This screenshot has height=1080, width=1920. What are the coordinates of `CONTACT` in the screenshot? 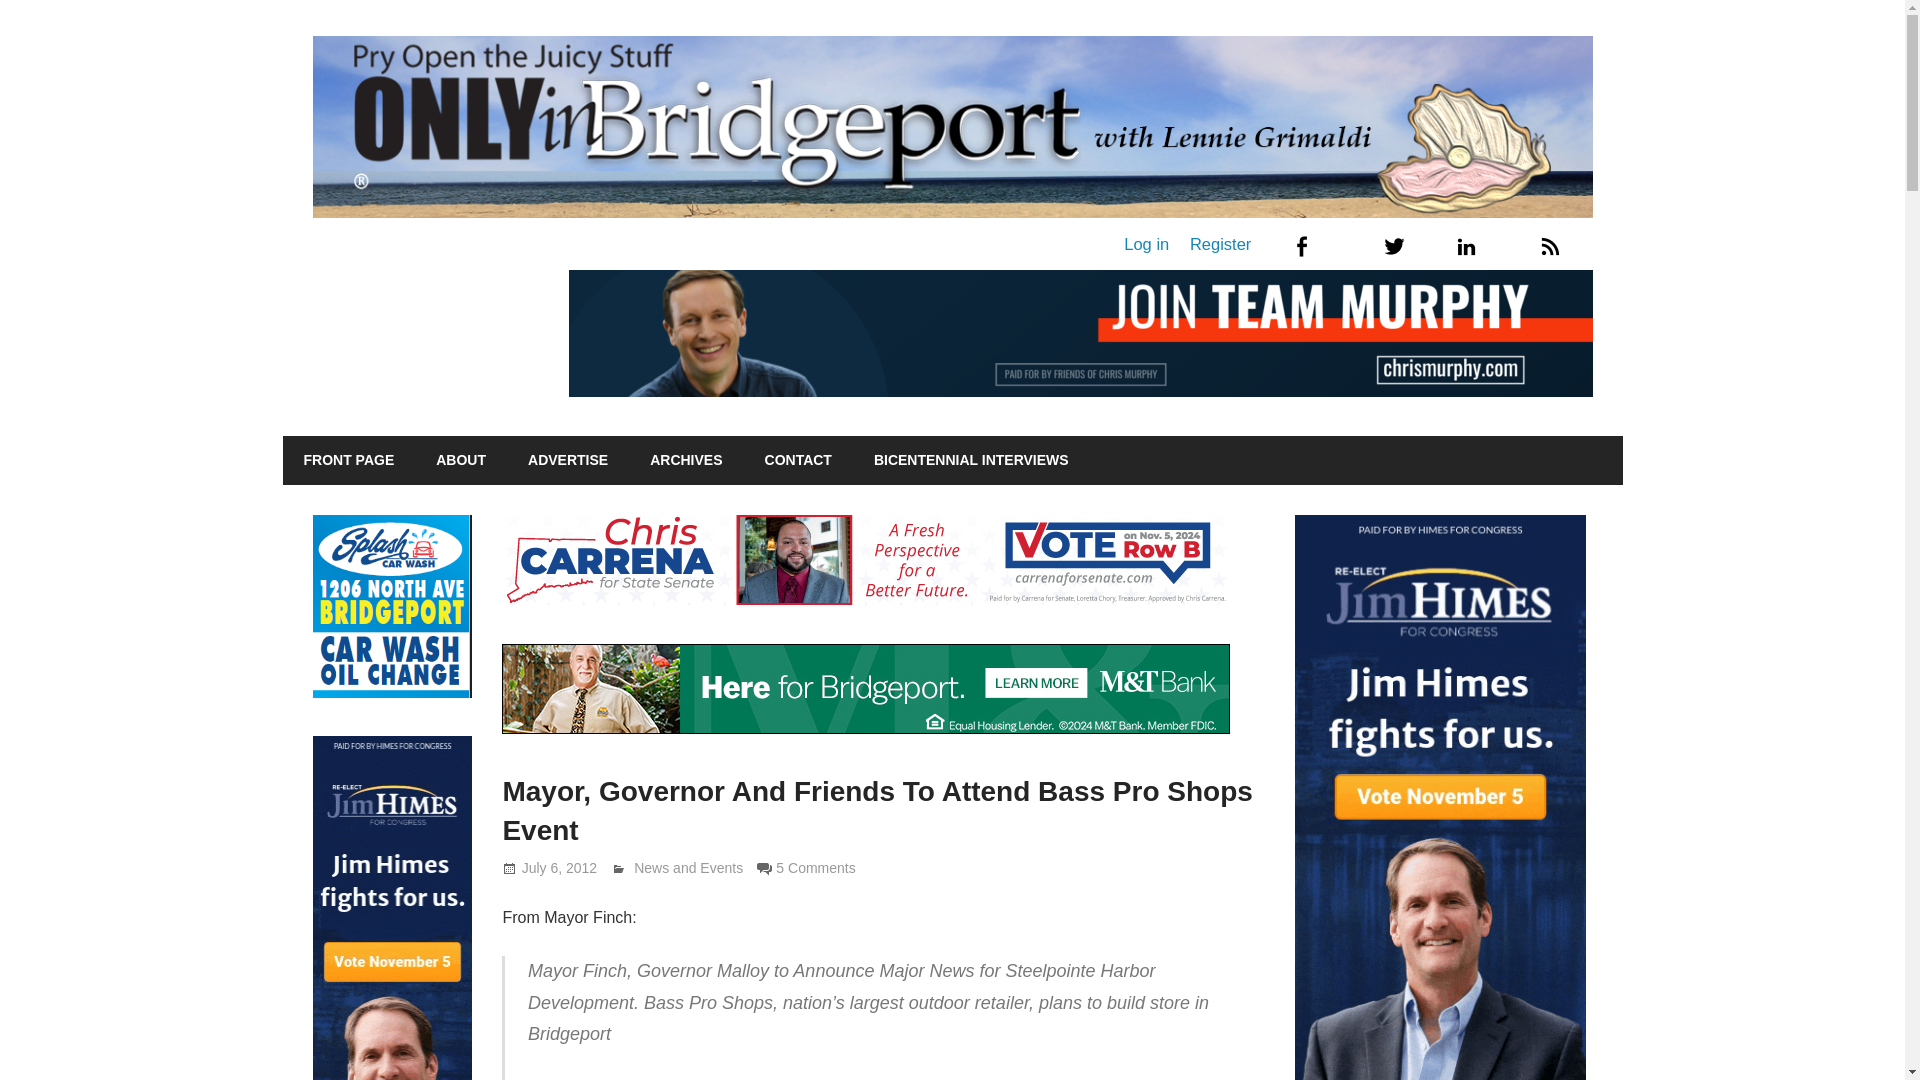 It's located at (798, 461).